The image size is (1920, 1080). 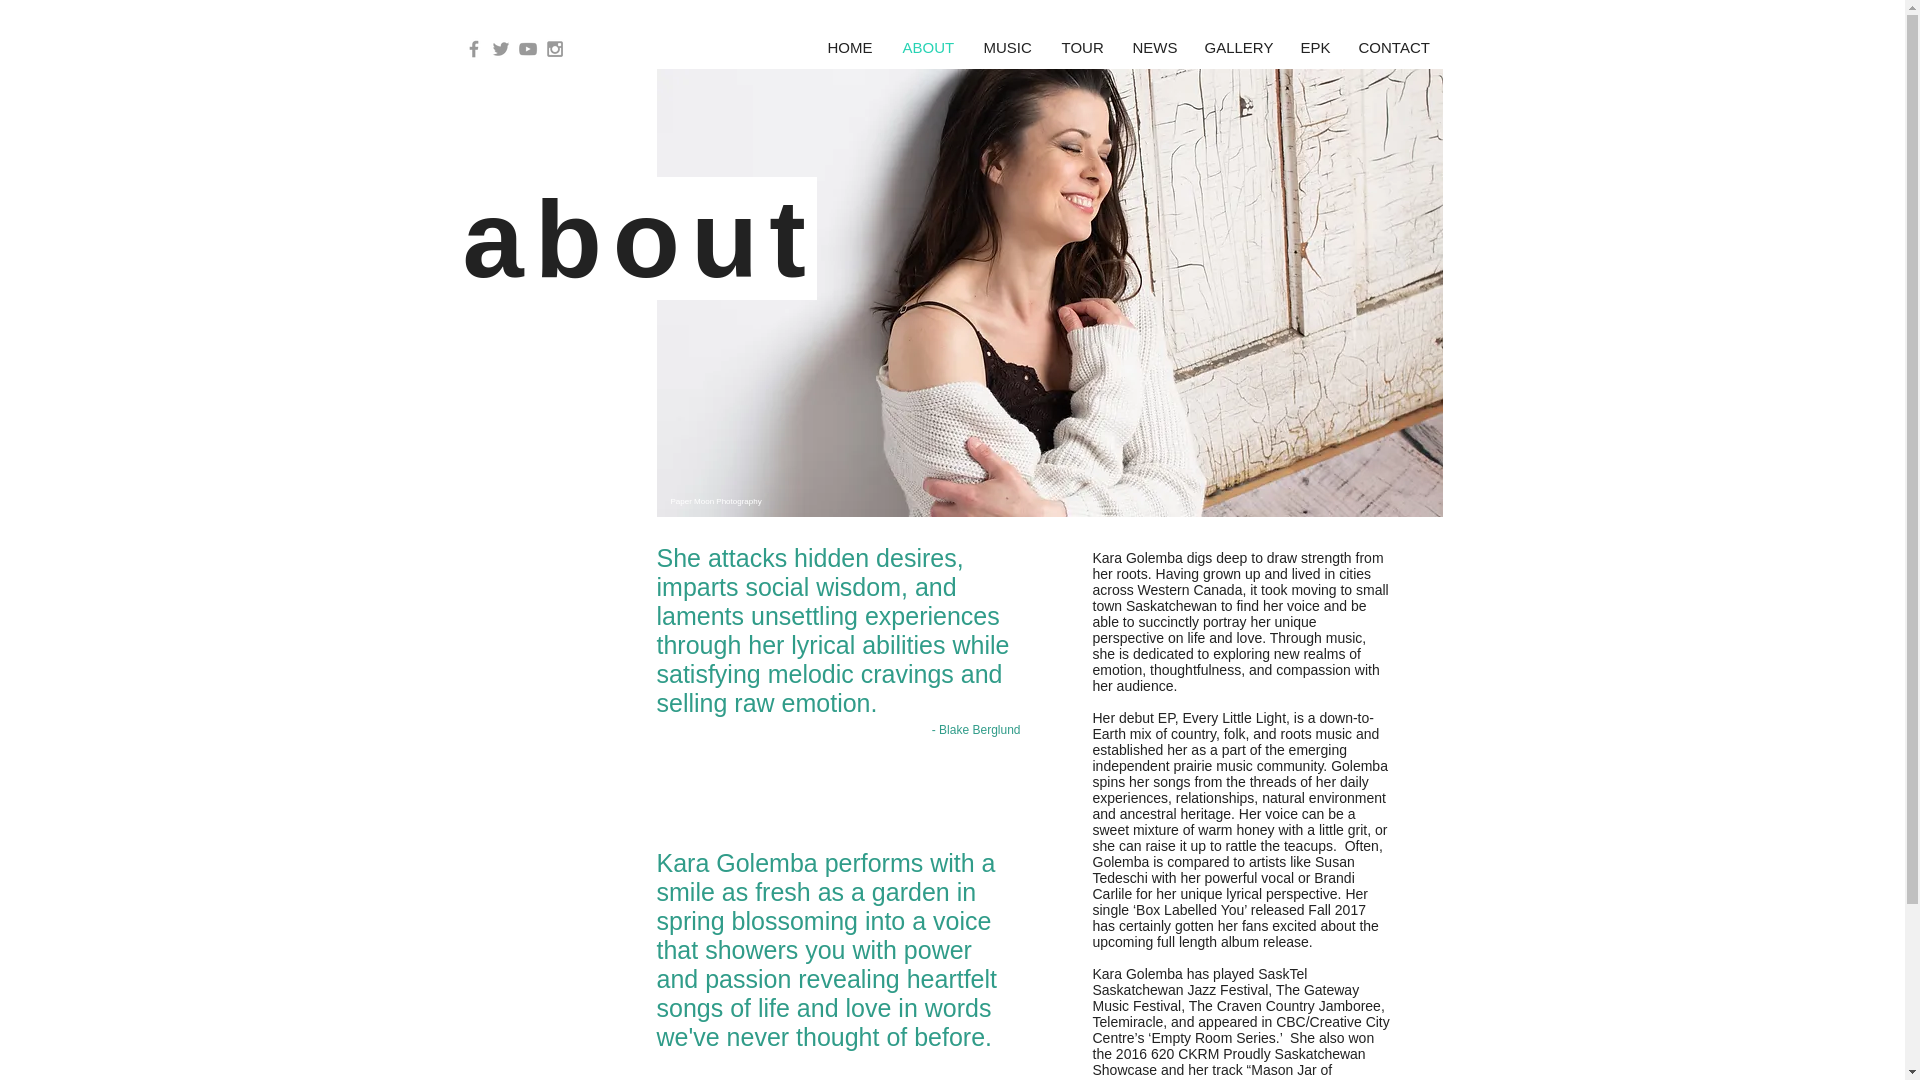 I want to click on NEWS, so click(x=1154, y=47).